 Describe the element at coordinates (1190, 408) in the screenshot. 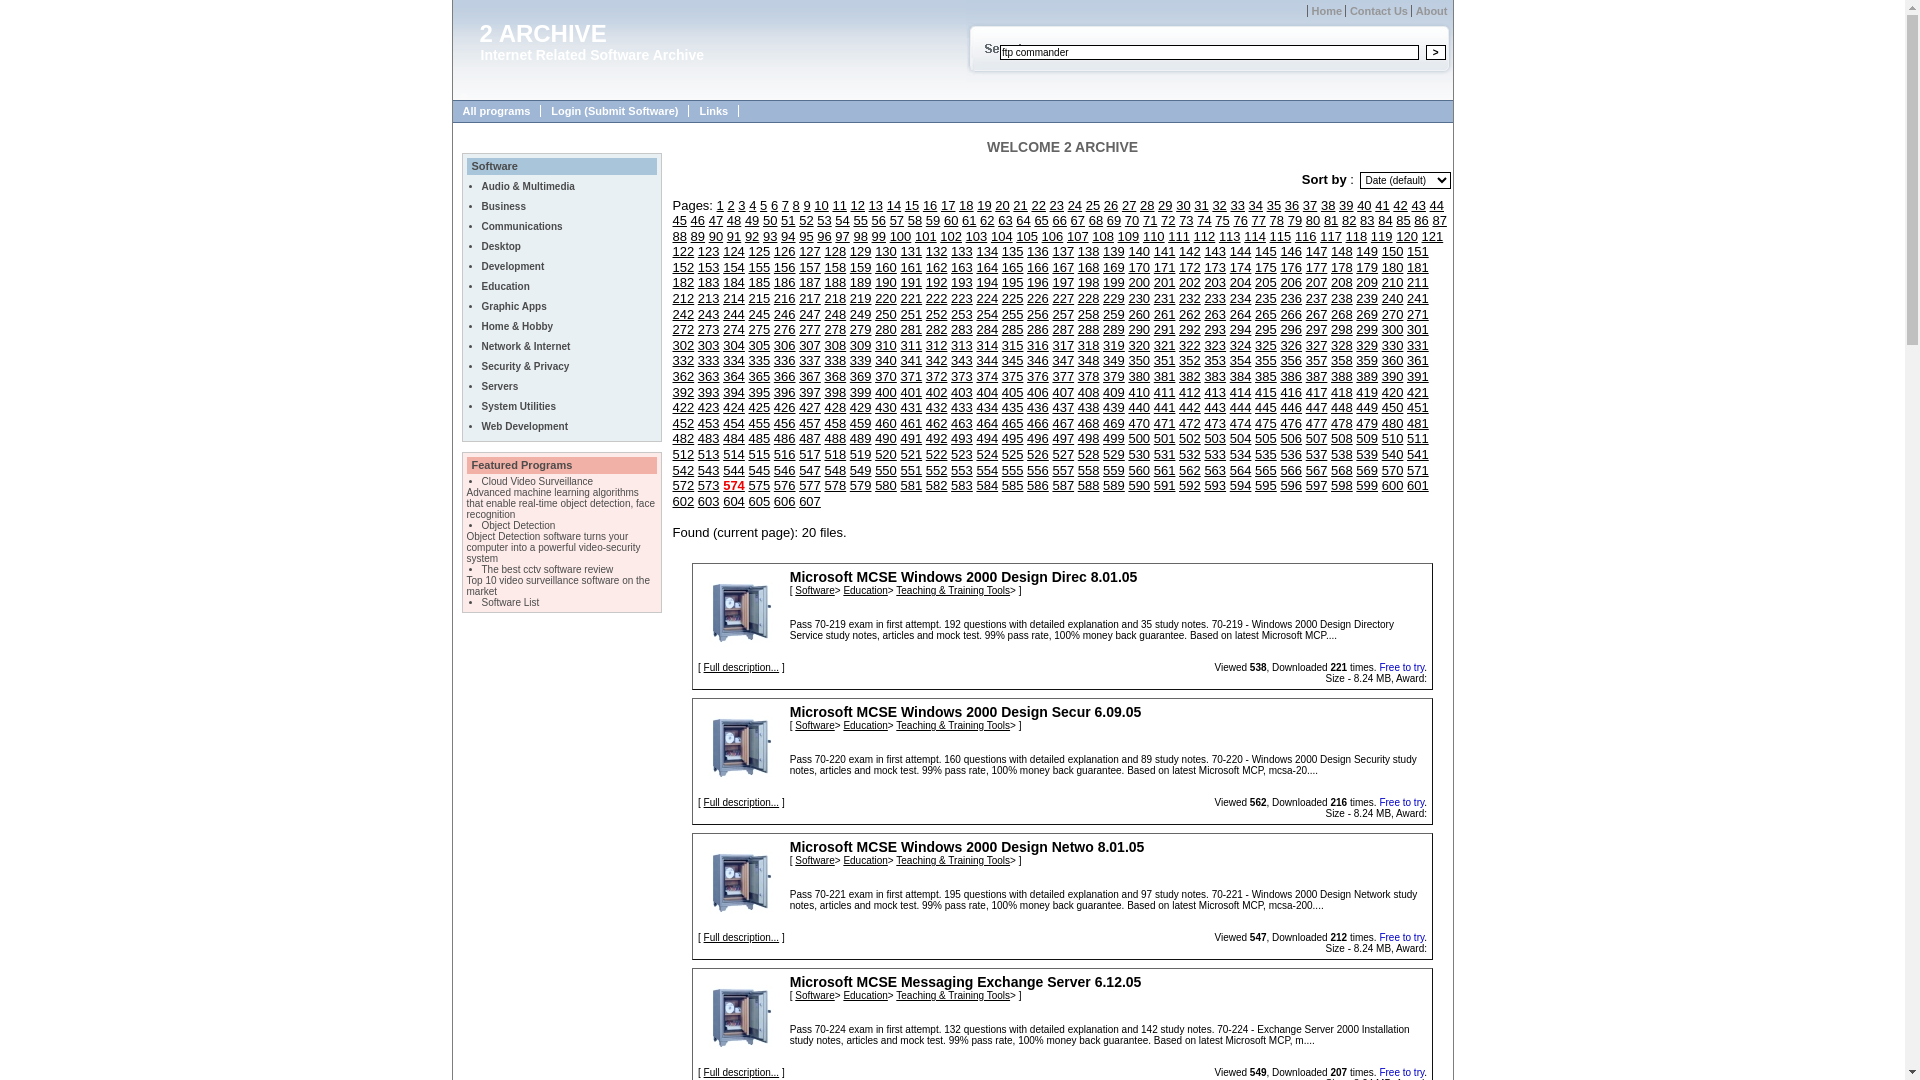

I see `442` at that location.